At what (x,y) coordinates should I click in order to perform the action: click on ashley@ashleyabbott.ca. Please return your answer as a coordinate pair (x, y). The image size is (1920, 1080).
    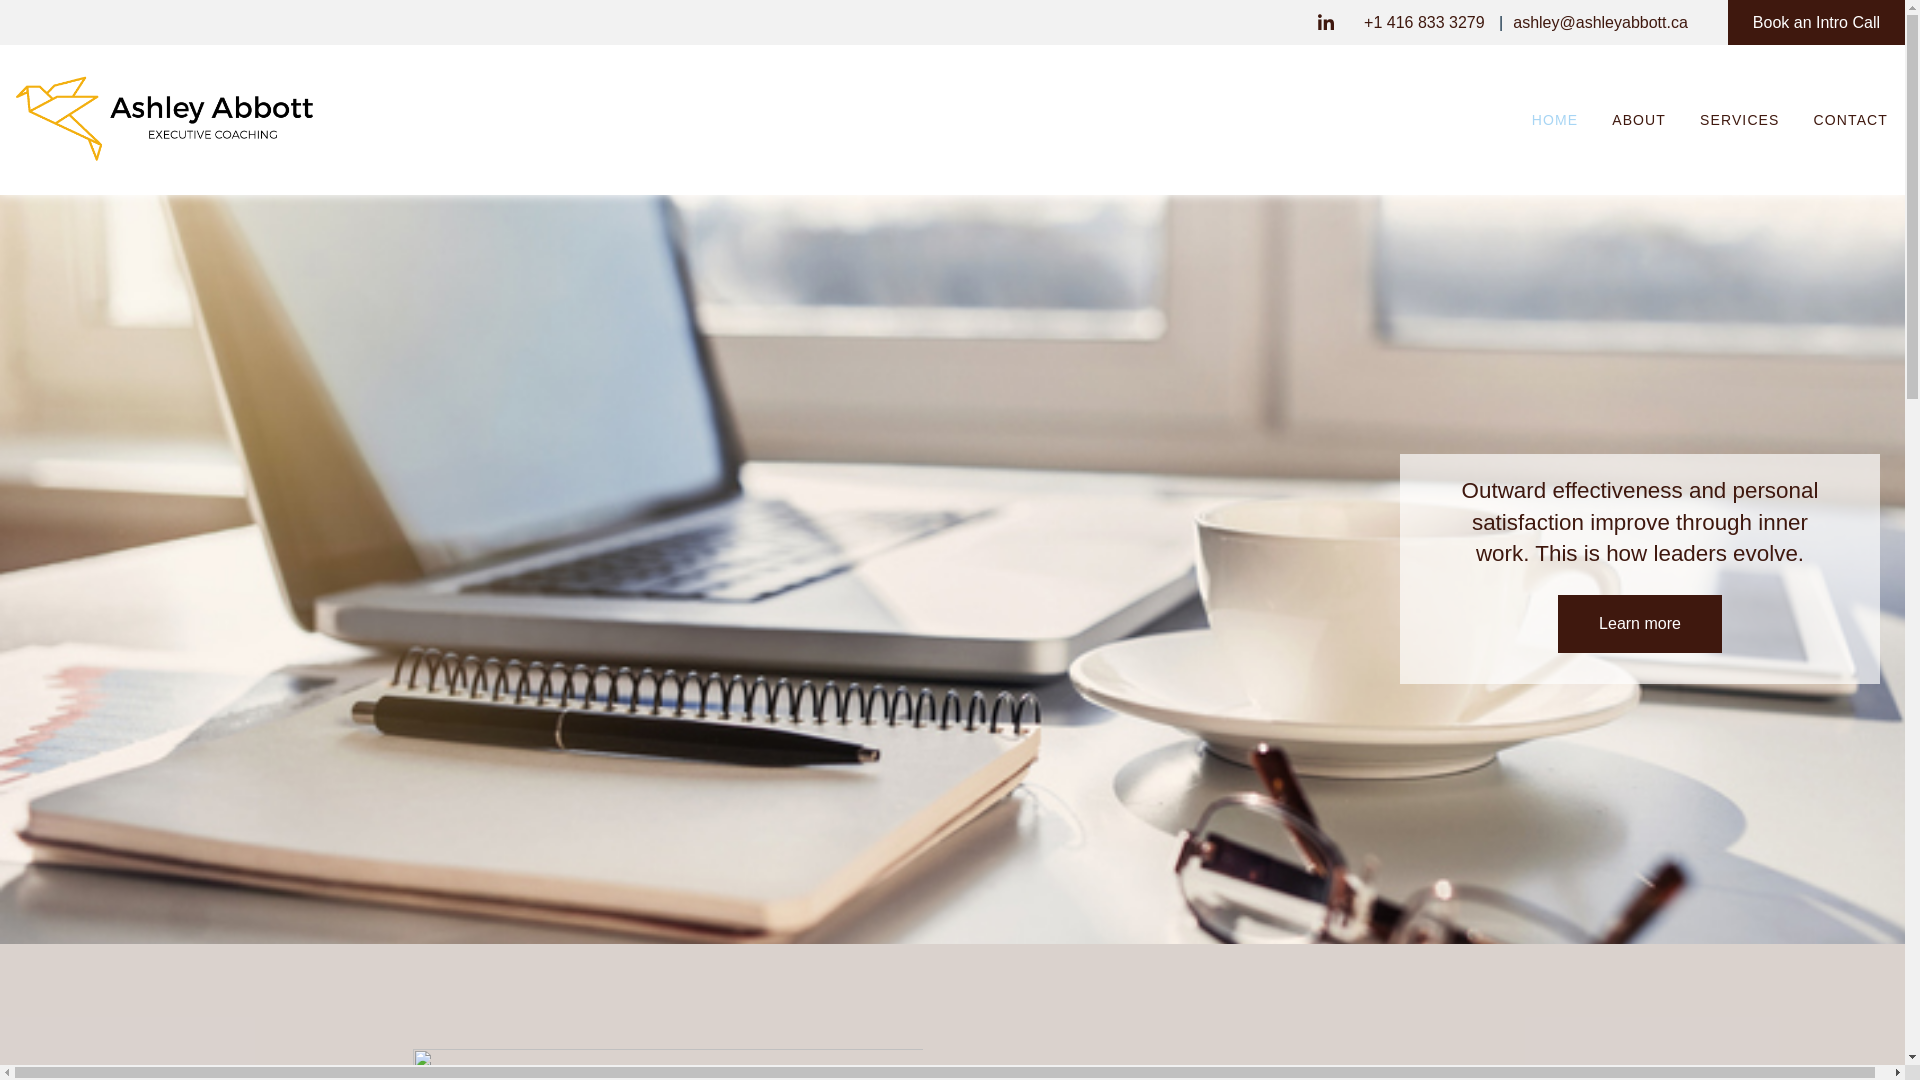
    Looking at the image, I should click on (1600, 22).